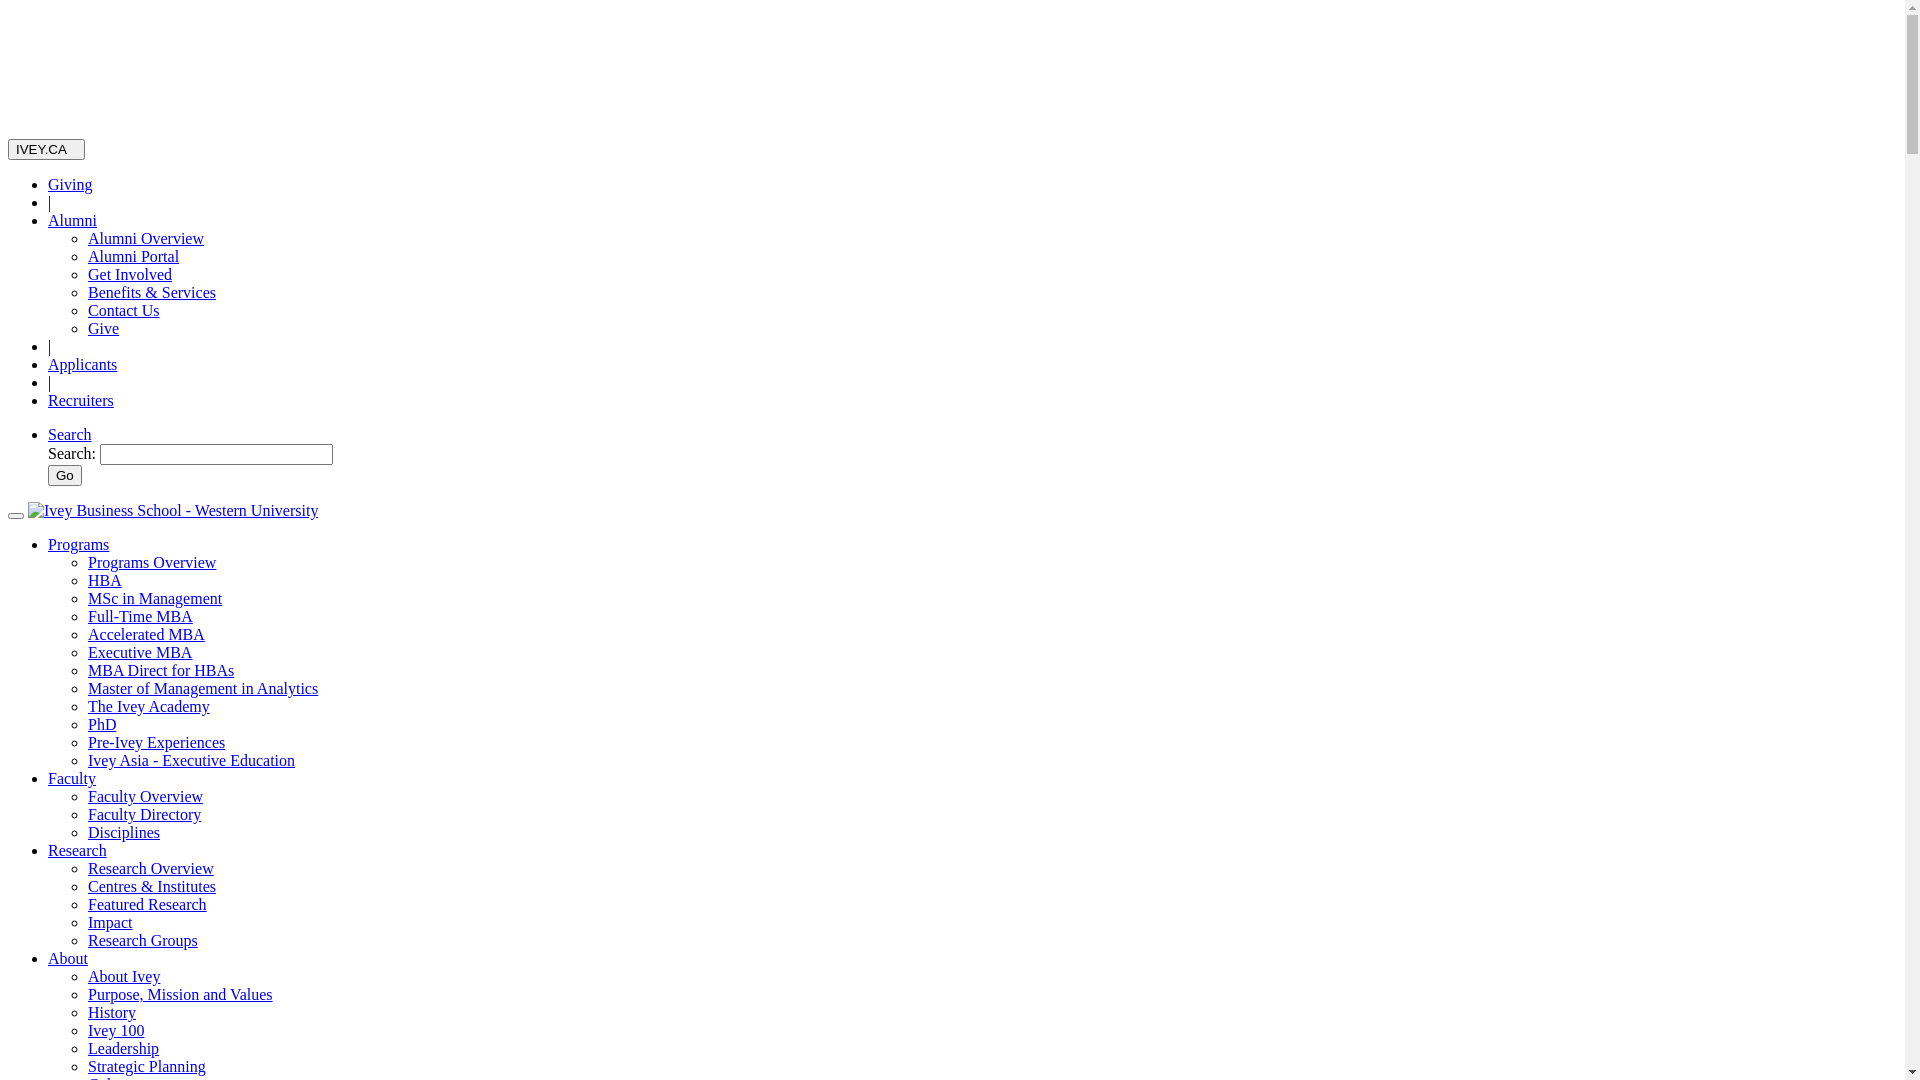 The width and height of the screenshot is (1920, 1080). What do you see at coordinates (124, 310) in the screenshot?
I see `Contact Us` at bounding box center [124, 310].